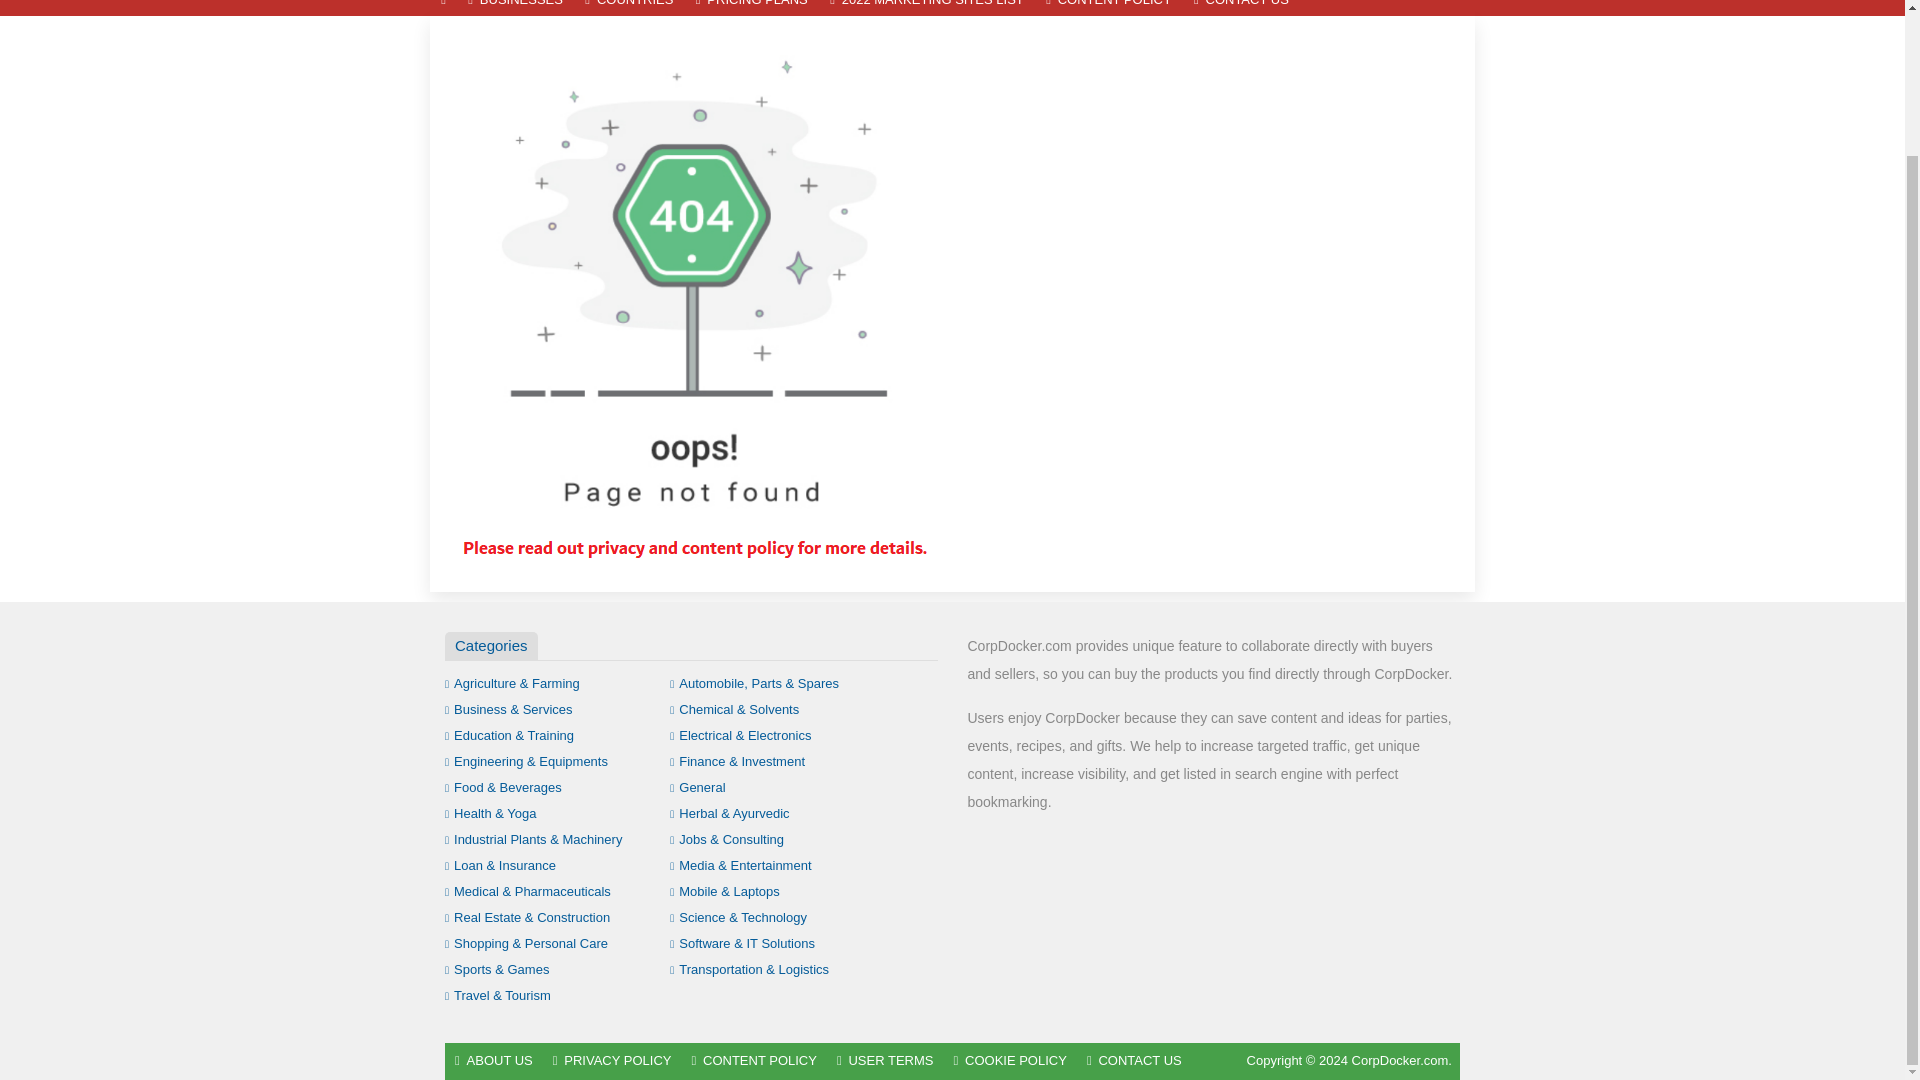 The height and width of the screenshot is (1080, 1920). I want to click on HOME, so click(443, 8).